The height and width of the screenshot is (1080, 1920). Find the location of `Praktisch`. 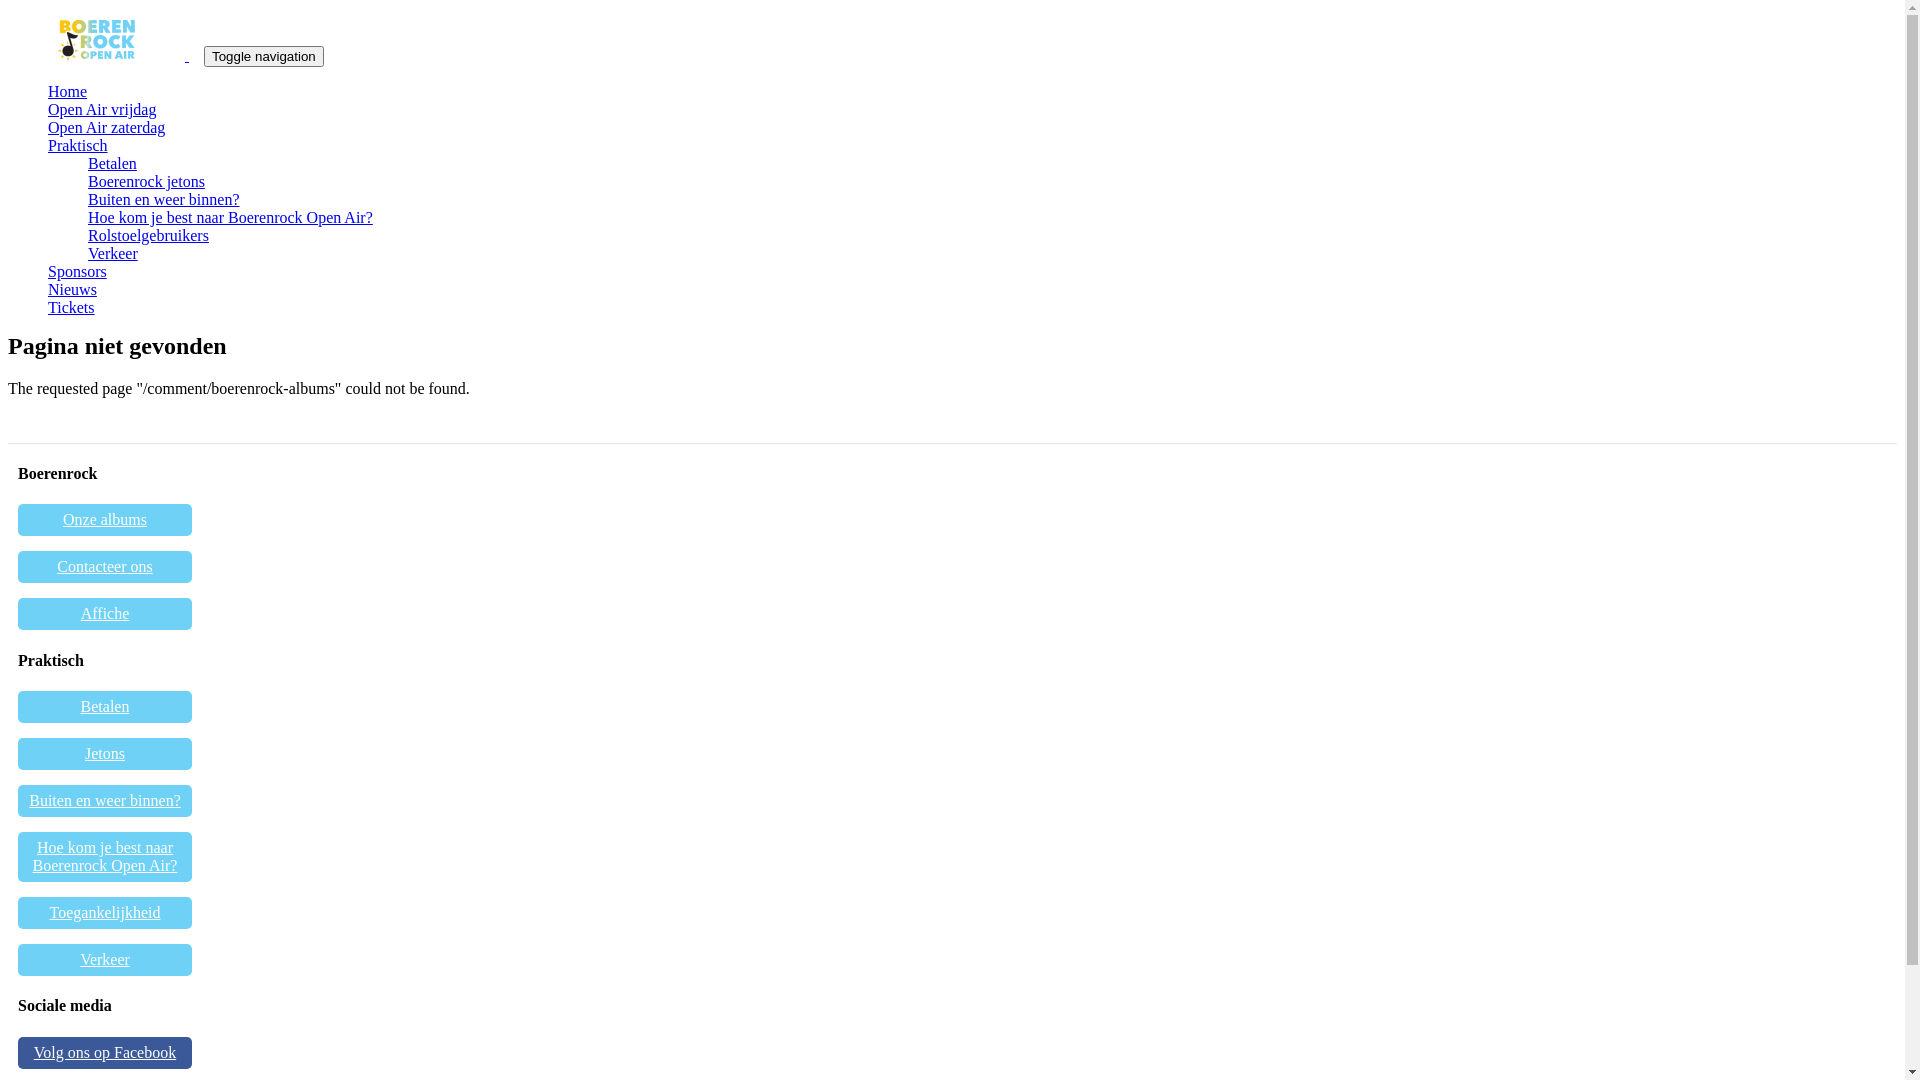

Praktisch is located at coordinates (78, 146).